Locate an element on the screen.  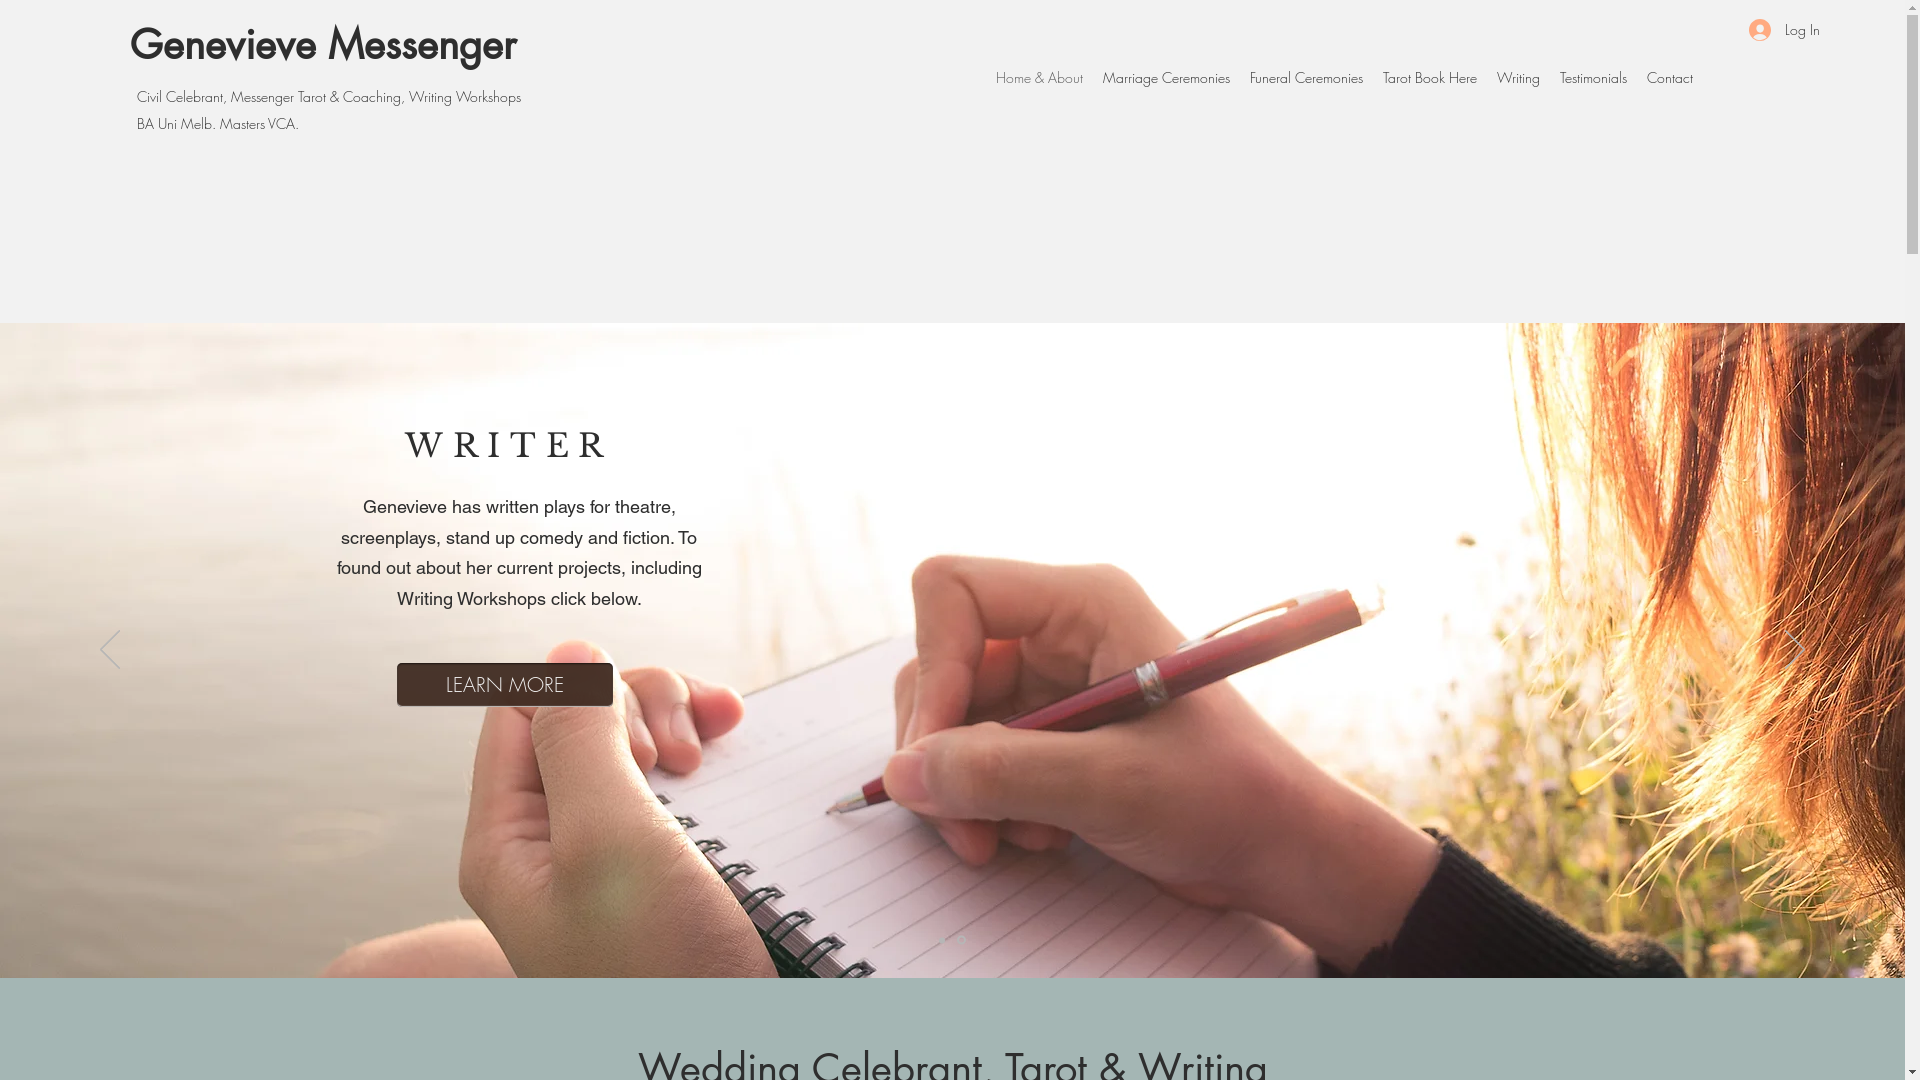
Home & About is located at coordinates (1040, 78).